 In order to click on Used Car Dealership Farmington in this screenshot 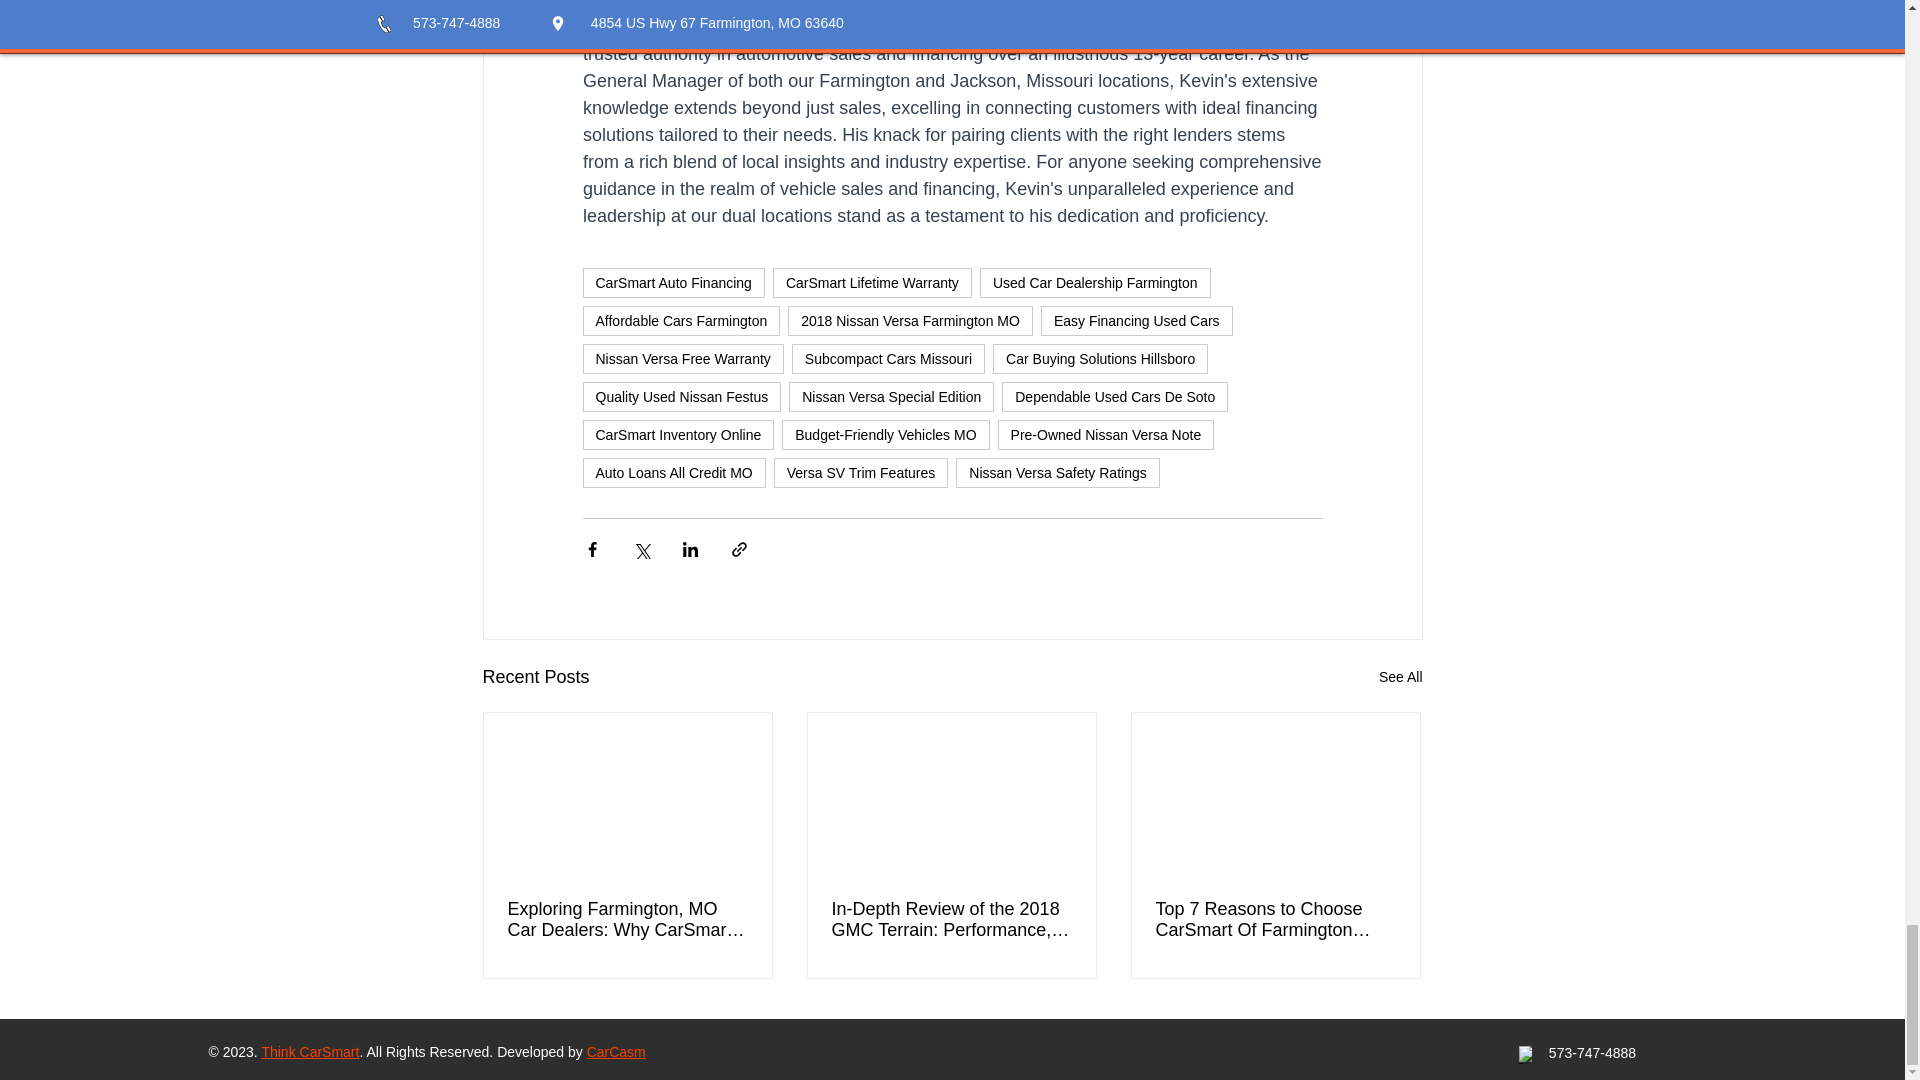, I will do `click(1095, 282)`.